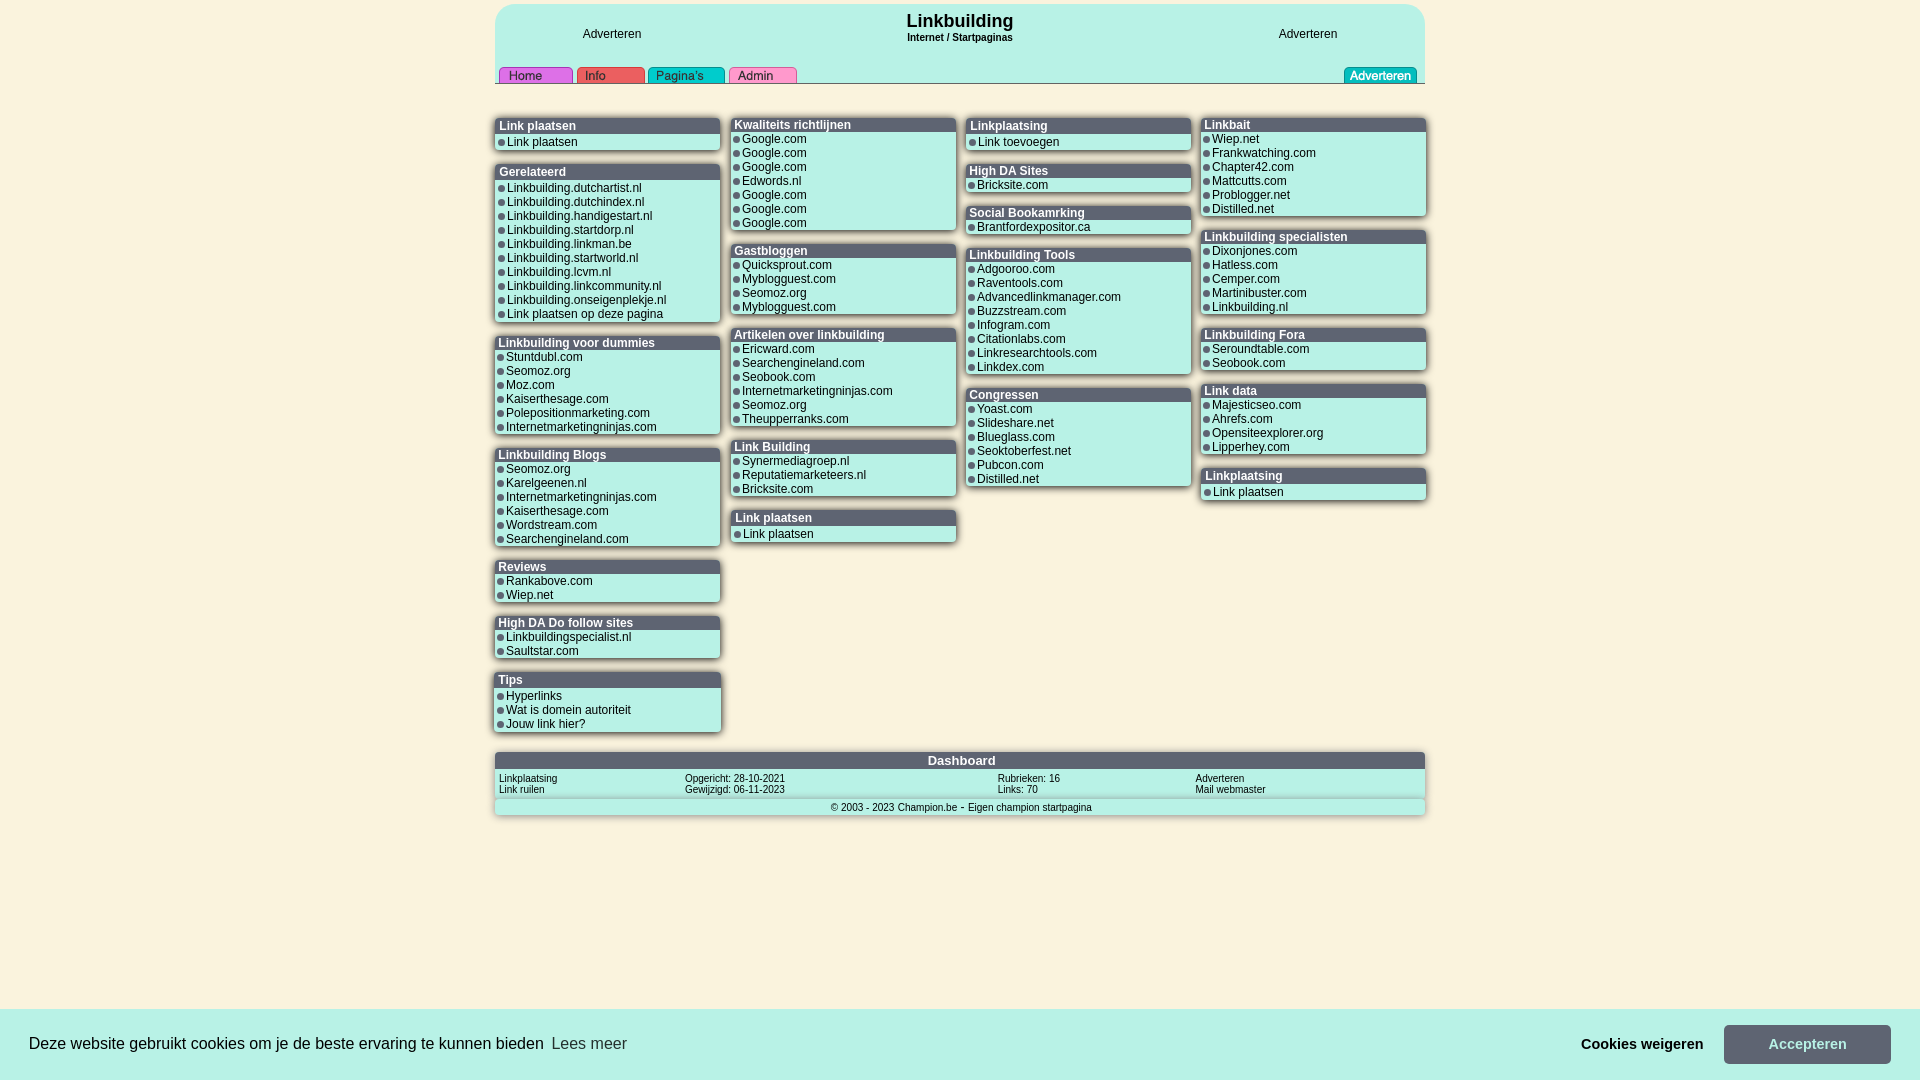 This screenshot has width=1920, height=1080. Describe the element at coordinates (589, 1044) in the screenshot. I see `Lees meer` at that location.